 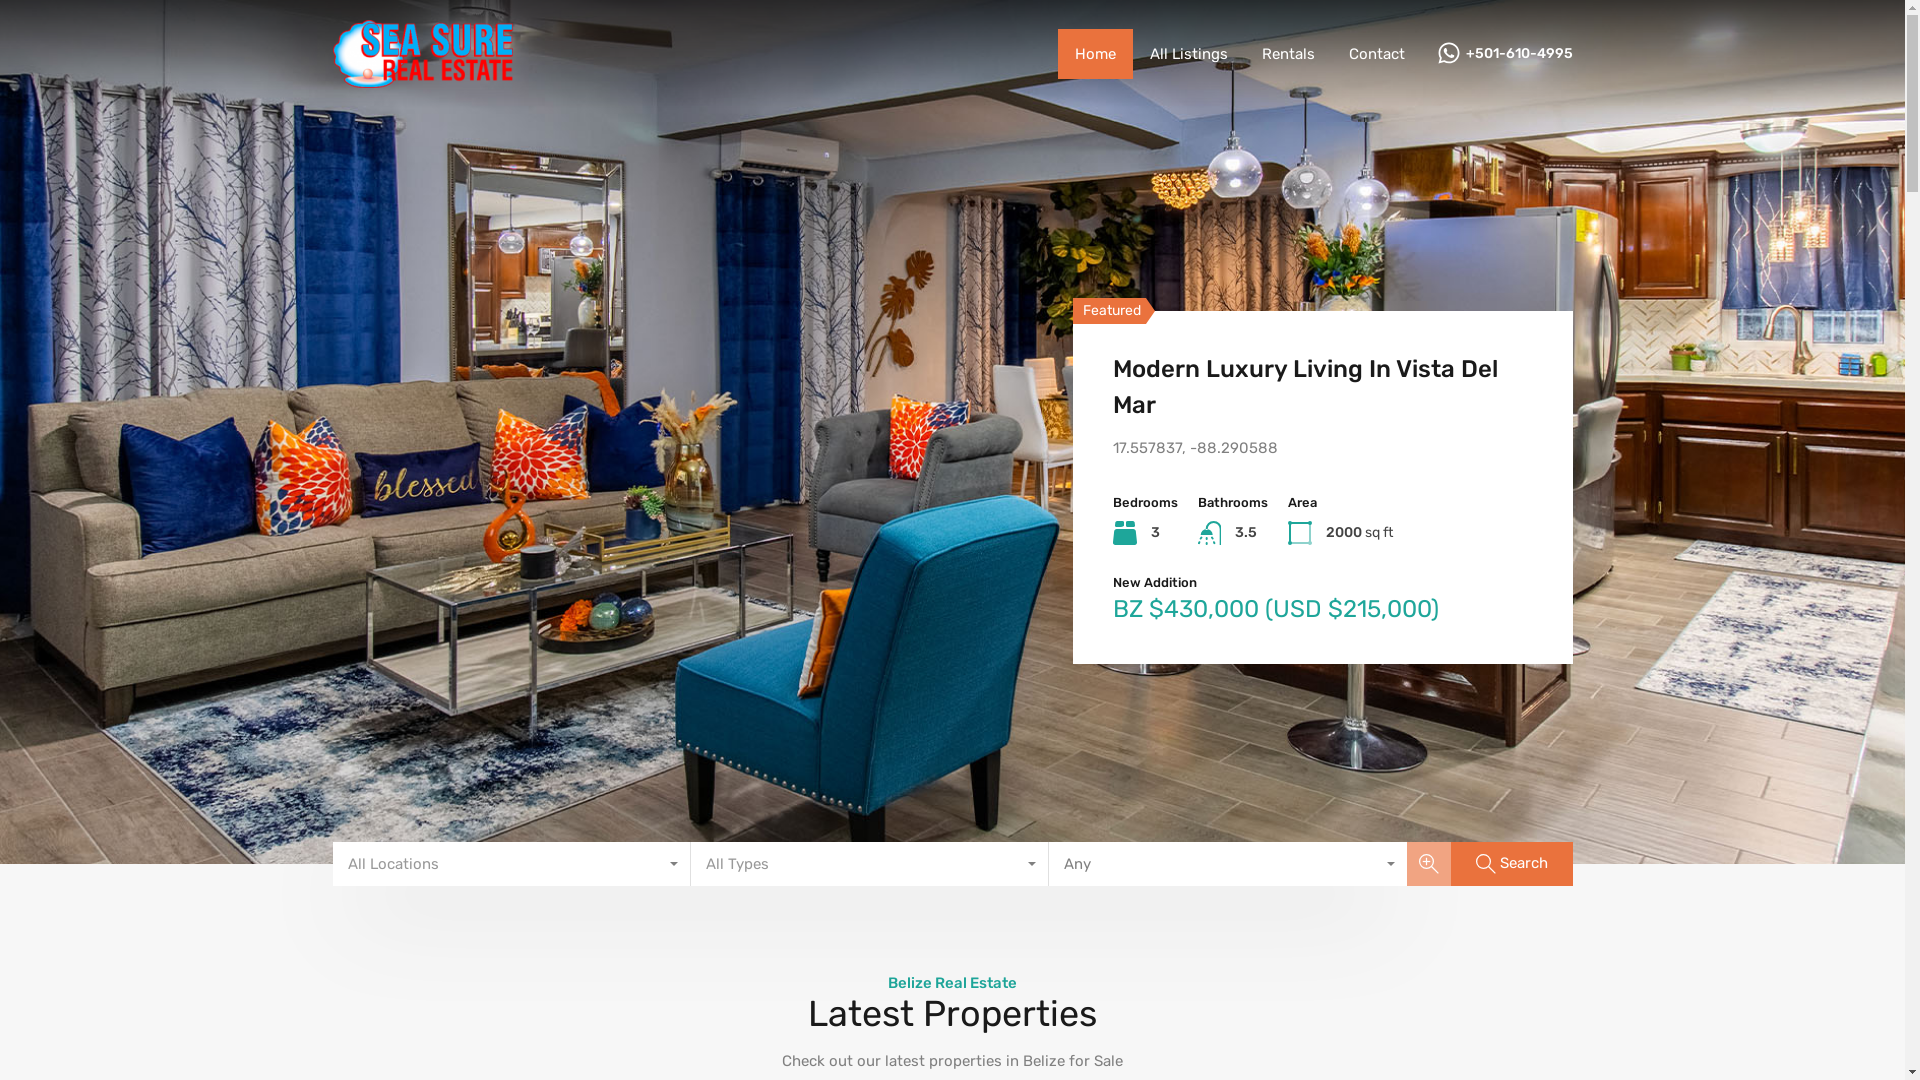 What do you see at coordinates (511, 864) in the screenshot?
I see `All Locations` at bounding box center [511, 864].